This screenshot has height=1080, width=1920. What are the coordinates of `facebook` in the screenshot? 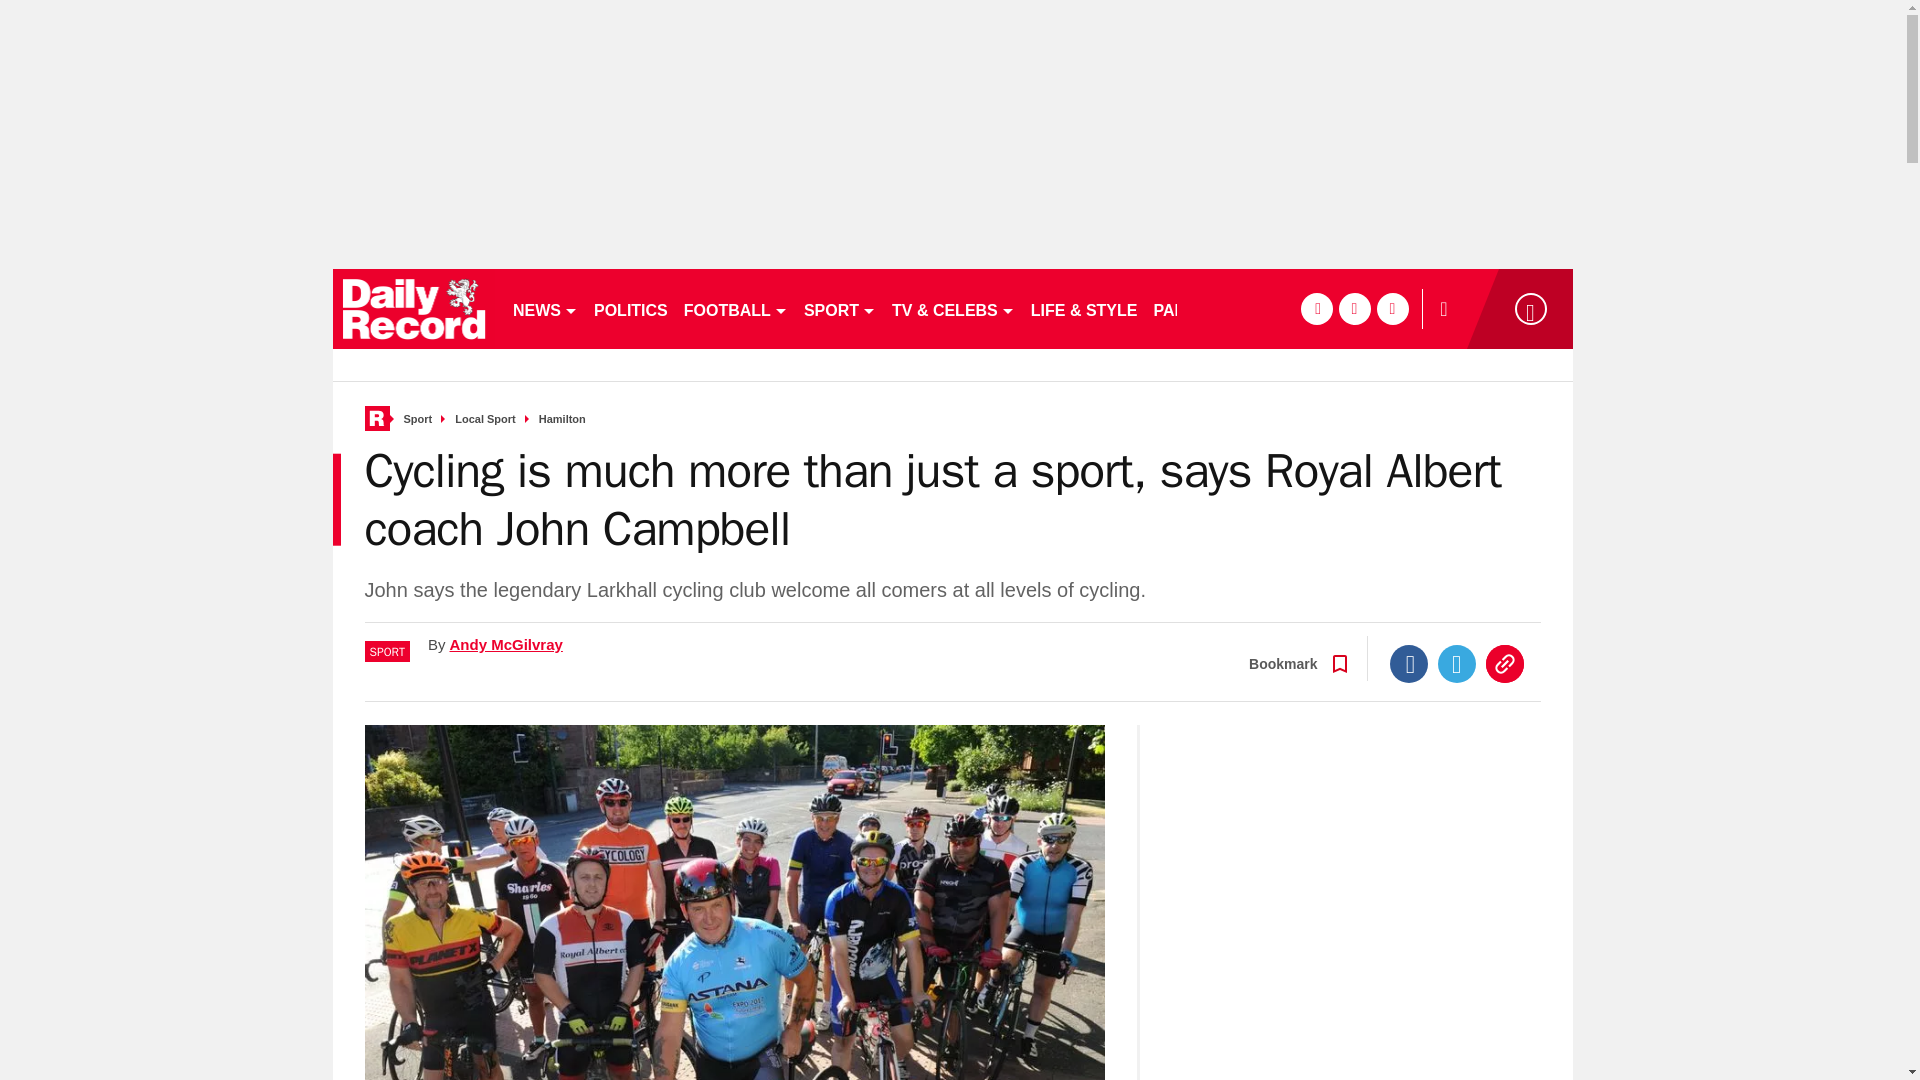 It's located at (1316, 308).